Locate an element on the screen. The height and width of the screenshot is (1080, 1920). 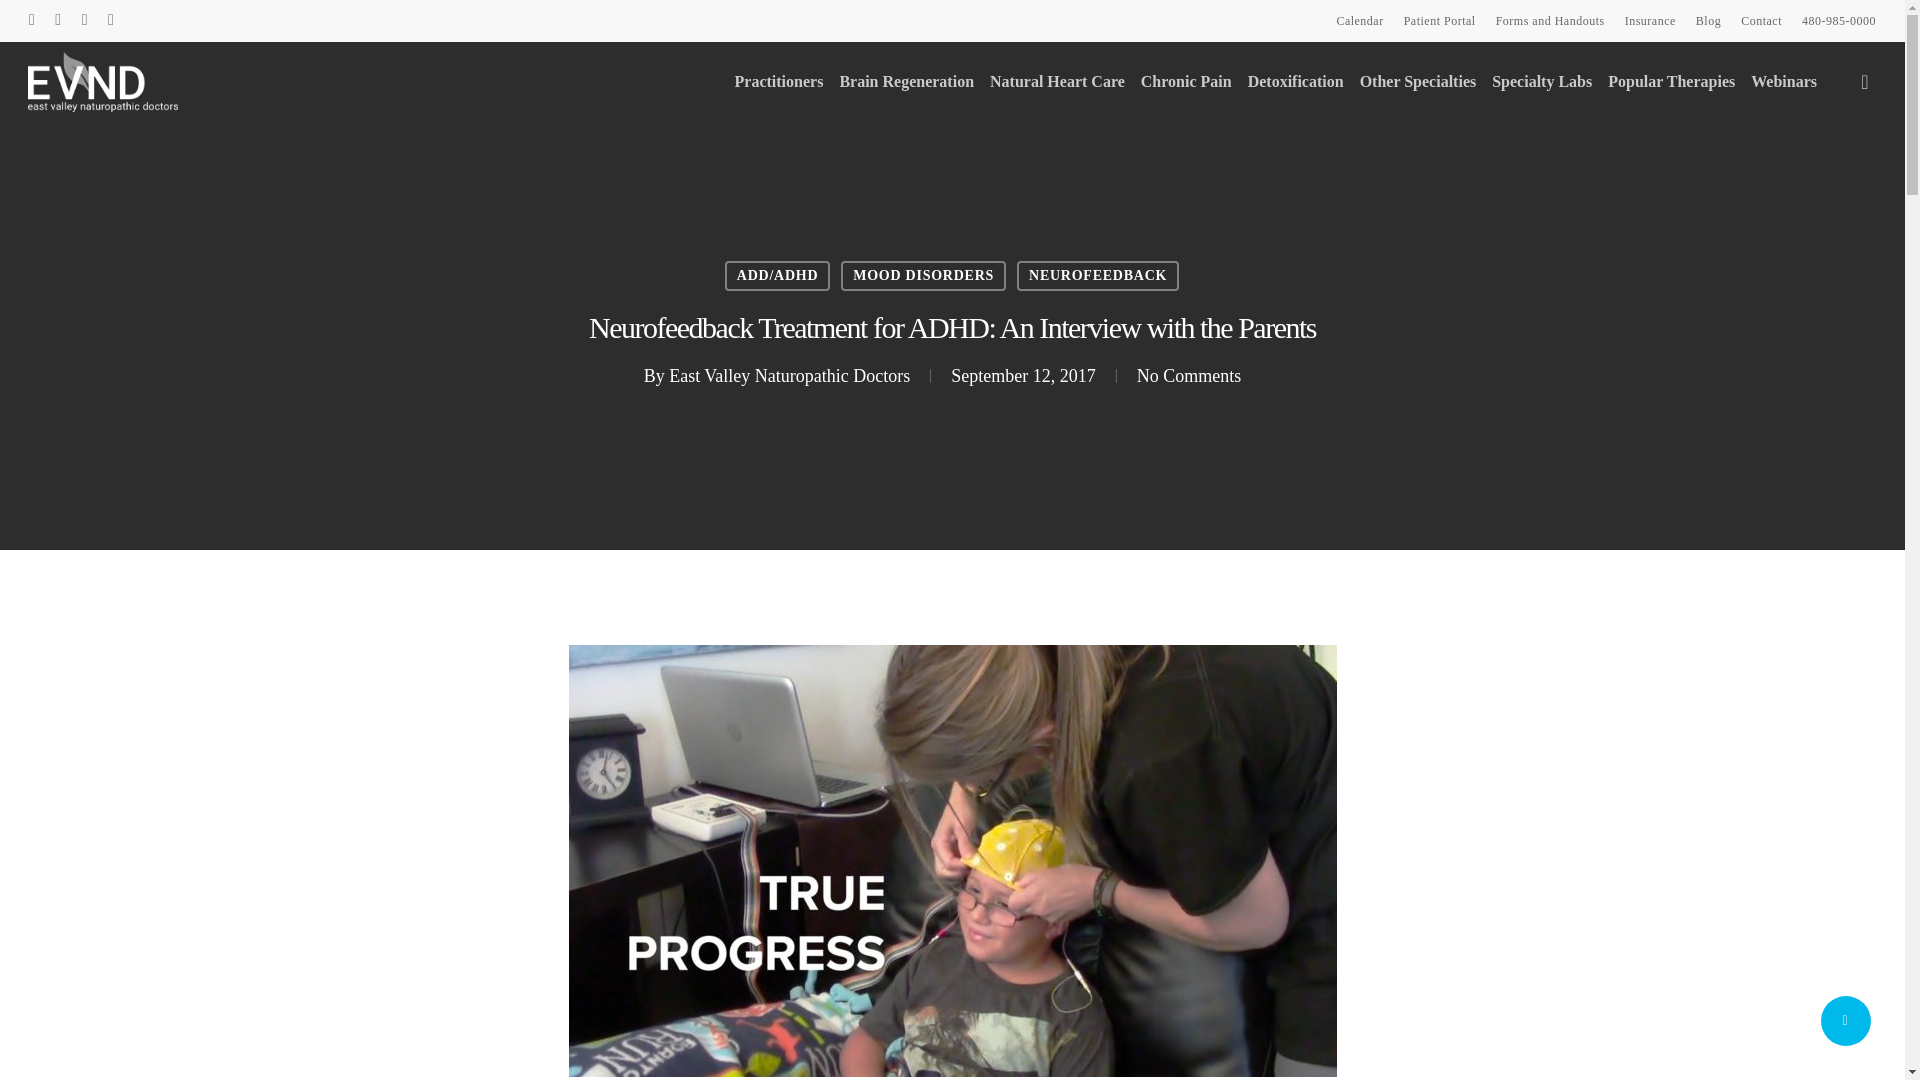
Blog is located at coordinates (1708, 20).